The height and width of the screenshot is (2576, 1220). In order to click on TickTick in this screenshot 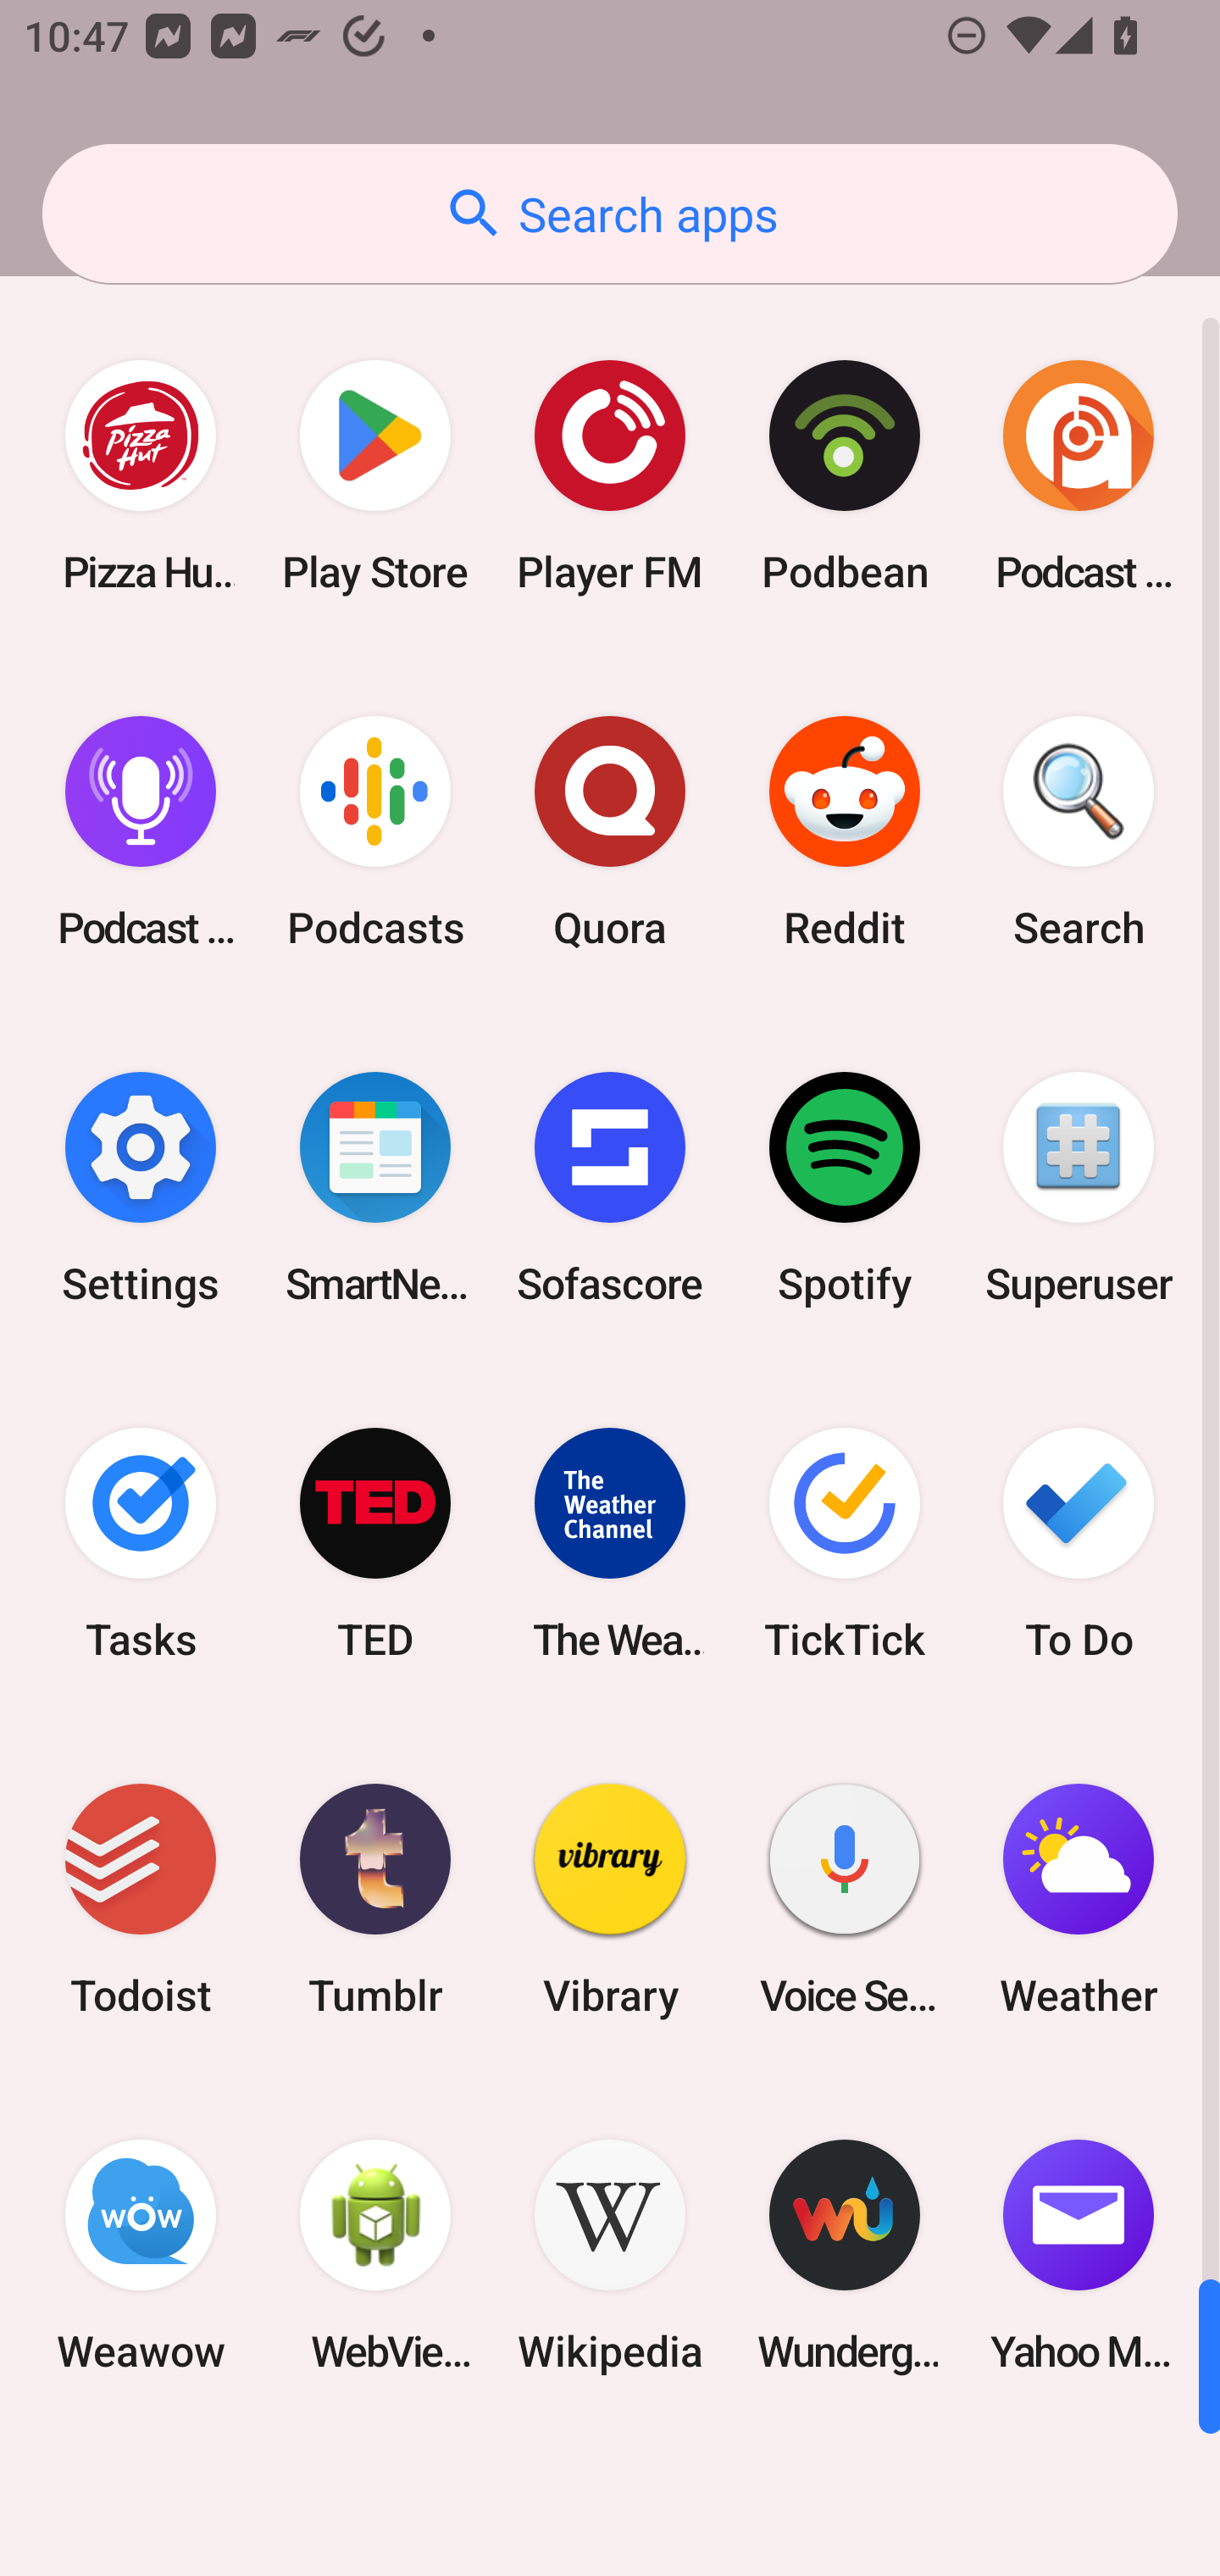, I will do `click(844, 1542)`.